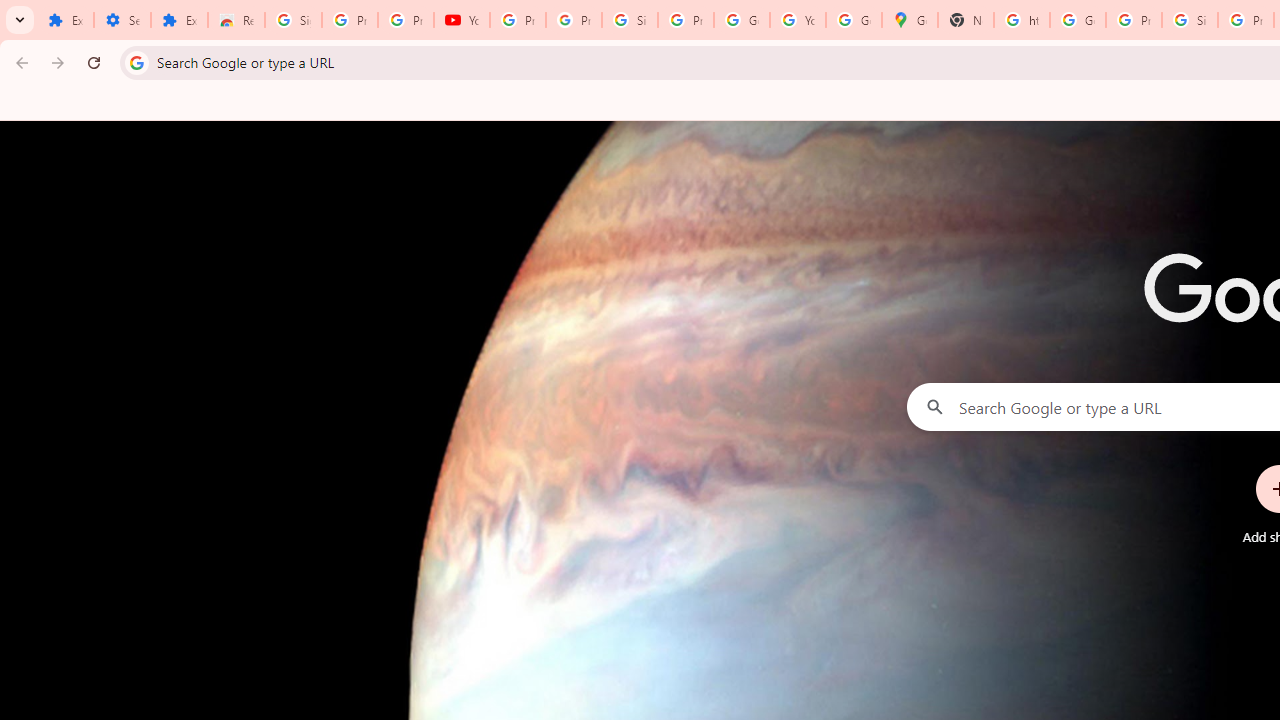 The width and height of the screenshot is (1280, 720). I want to click on Sign in - Google Accounts, so click(294, 20).